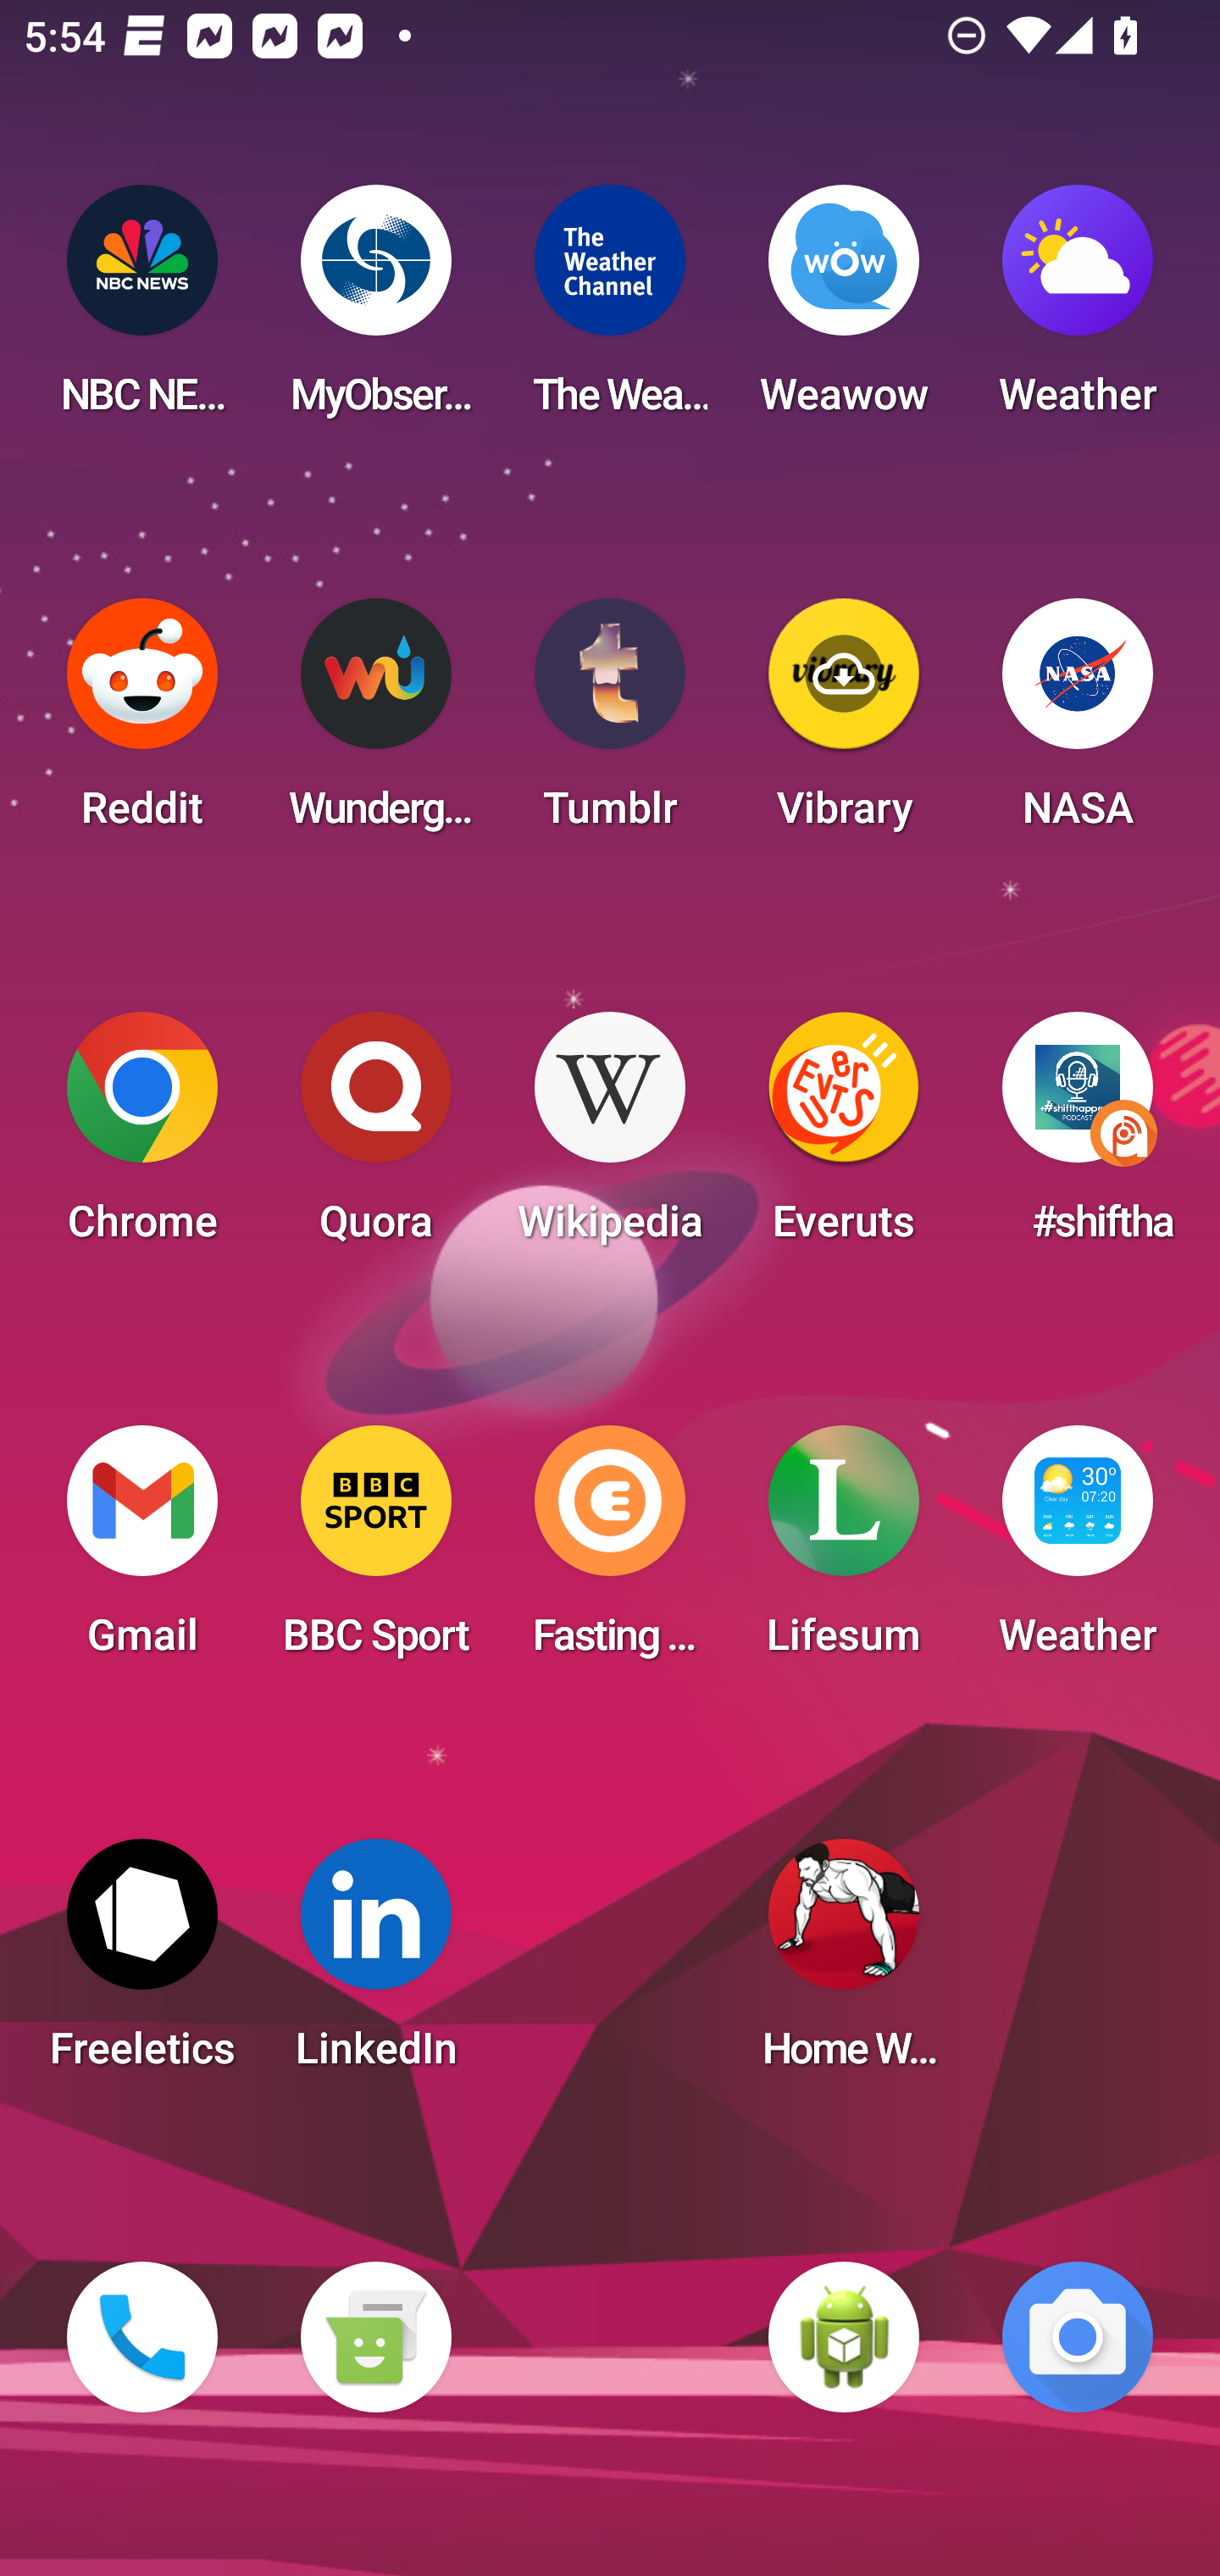  What do you see at coordinates (844, 724) in the screenshot?
I see `Vibrary` at bounding box center [844, 724].